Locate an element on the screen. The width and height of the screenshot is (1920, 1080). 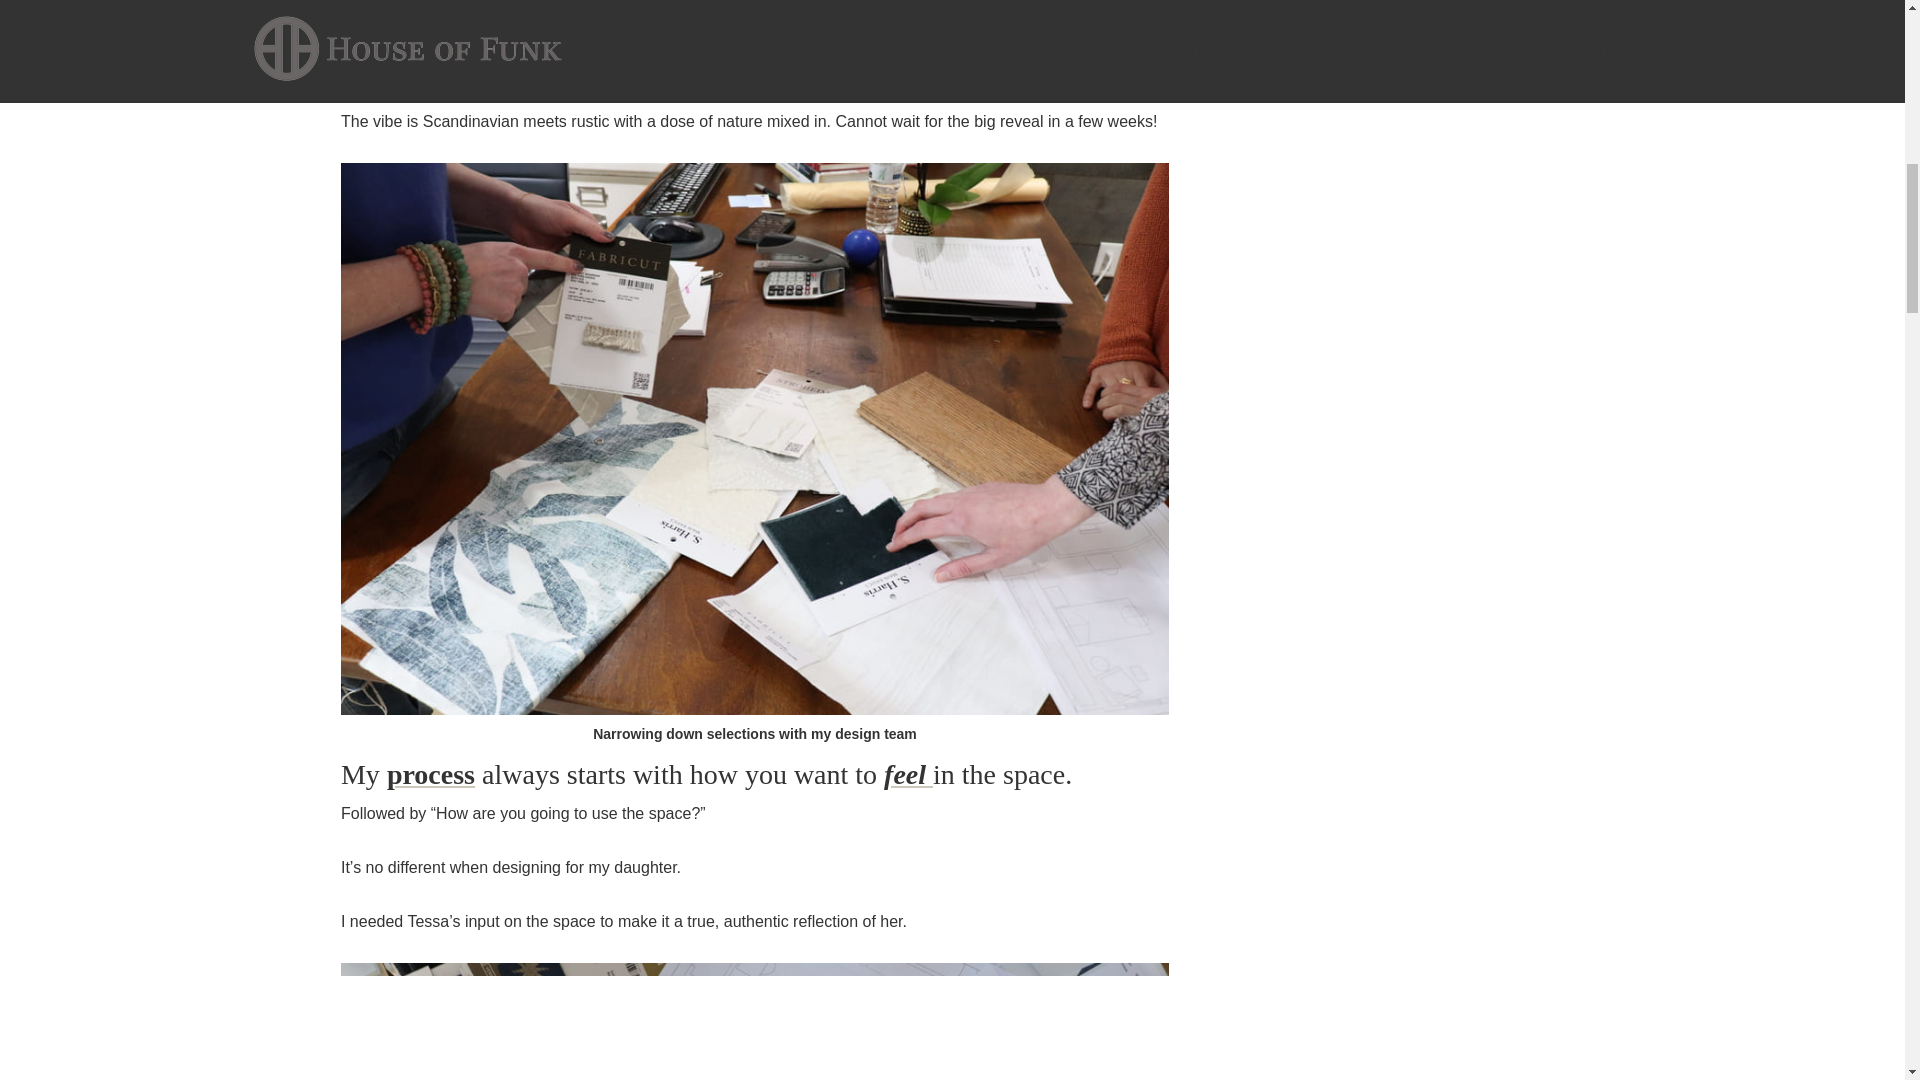
Romo is located at coordinates (899, 14).